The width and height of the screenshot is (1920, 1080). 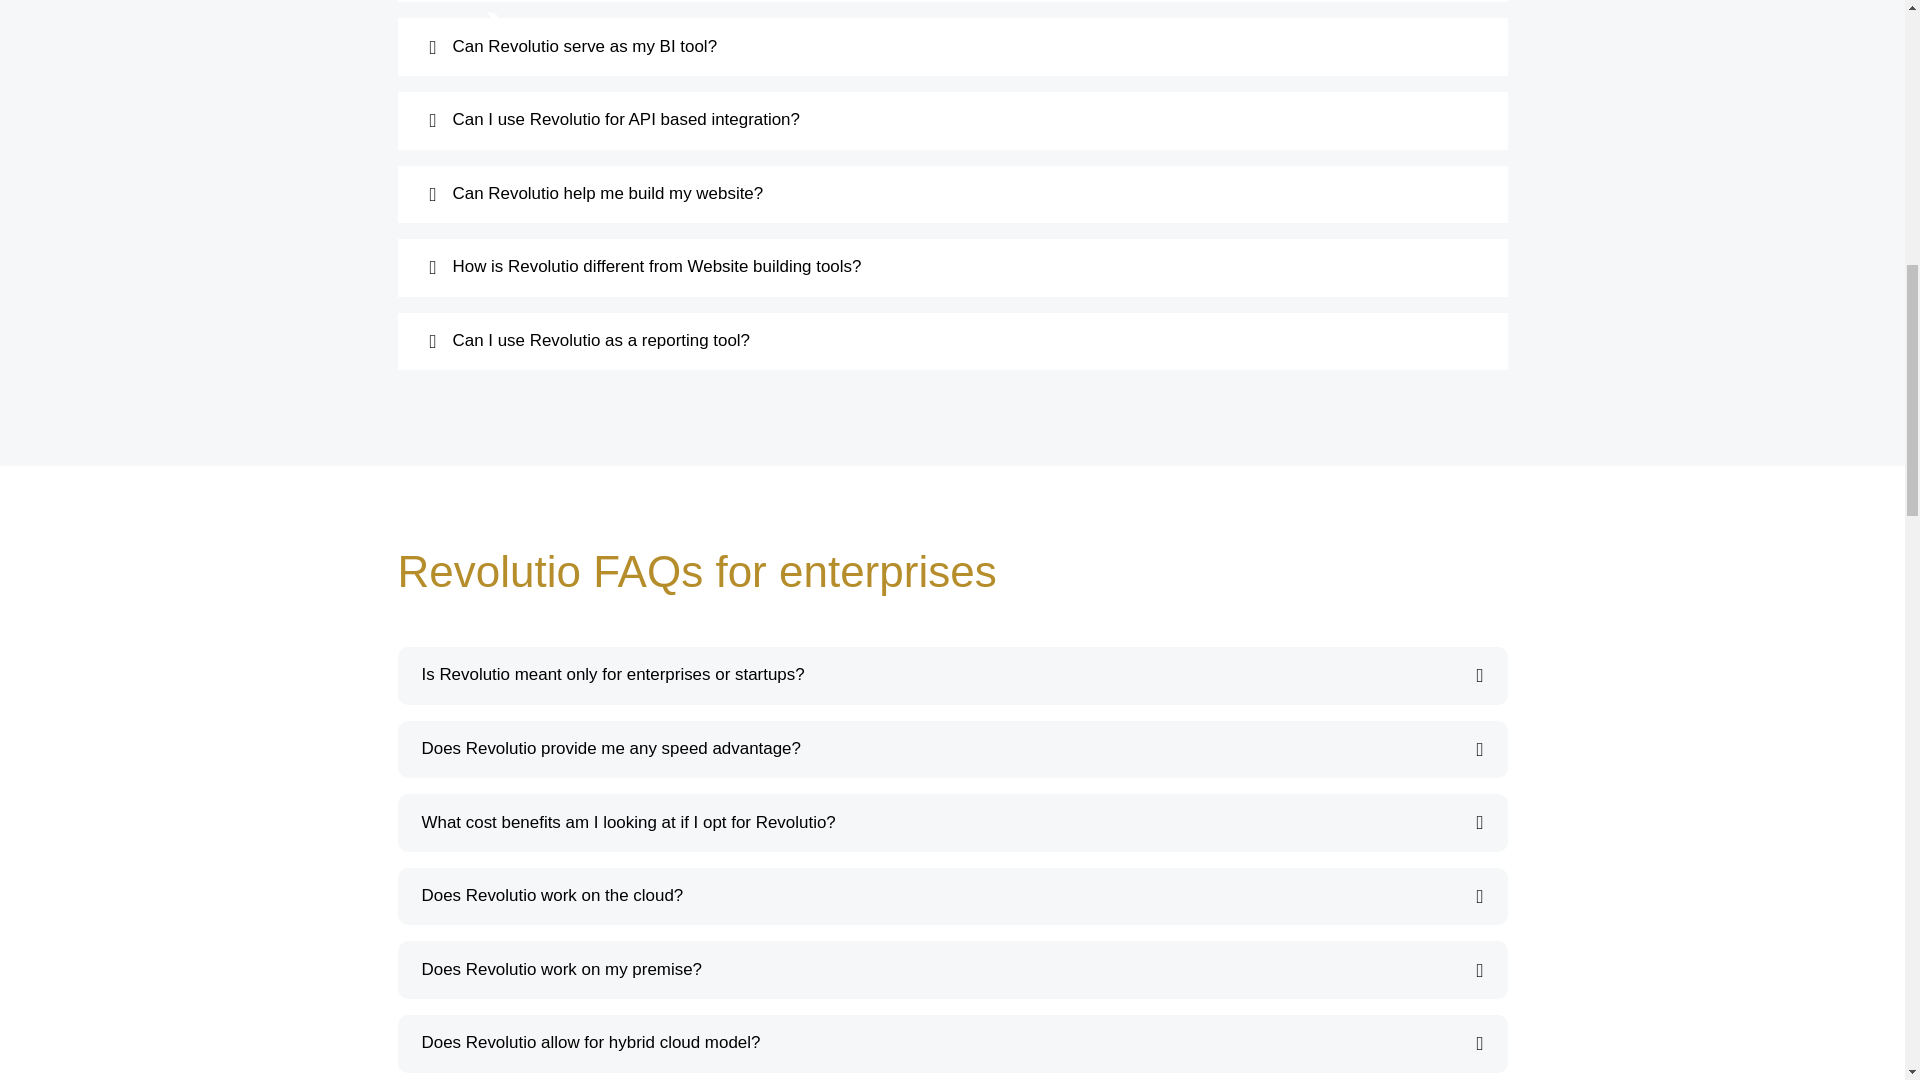 I want to click on Can I use Revolutio as a reporting tool?, so click(x=953, y=341).